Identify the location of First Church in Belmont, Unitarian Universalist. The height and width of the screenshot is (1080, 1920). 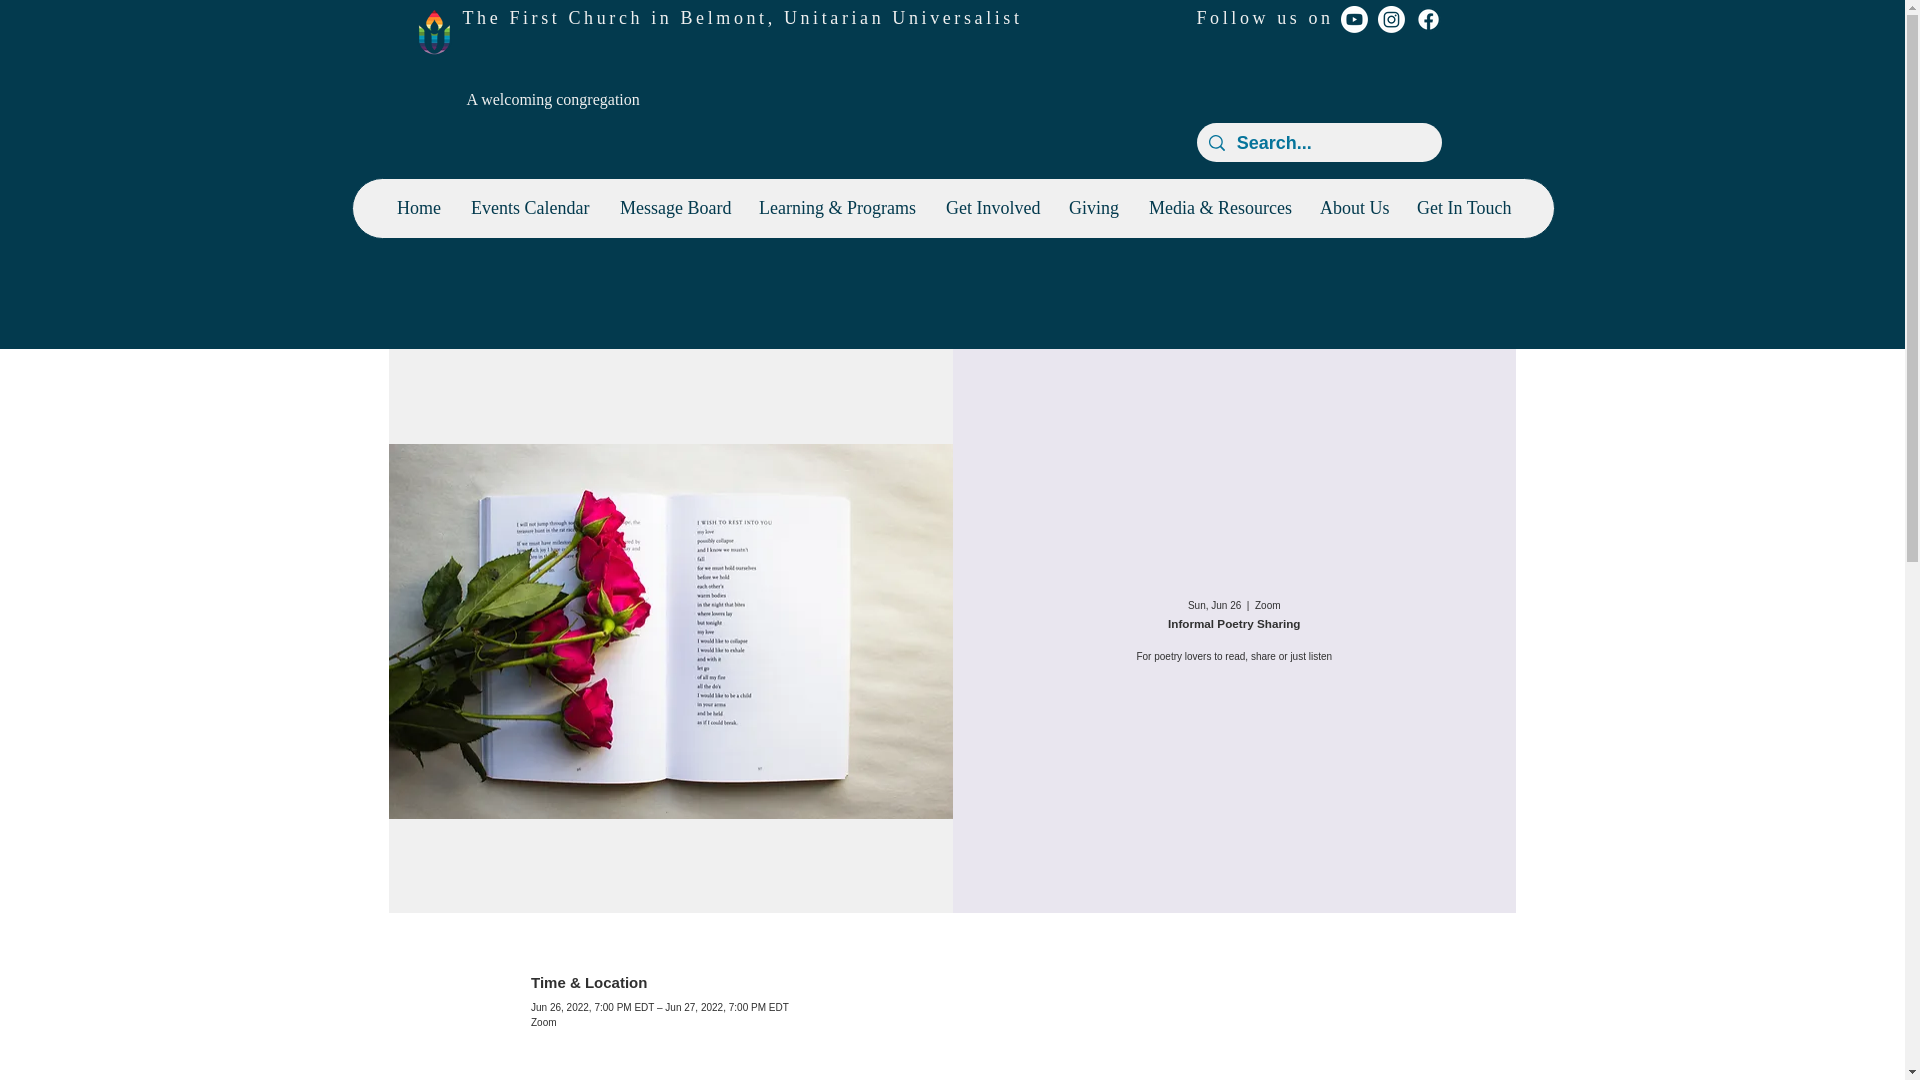
(764, 18).